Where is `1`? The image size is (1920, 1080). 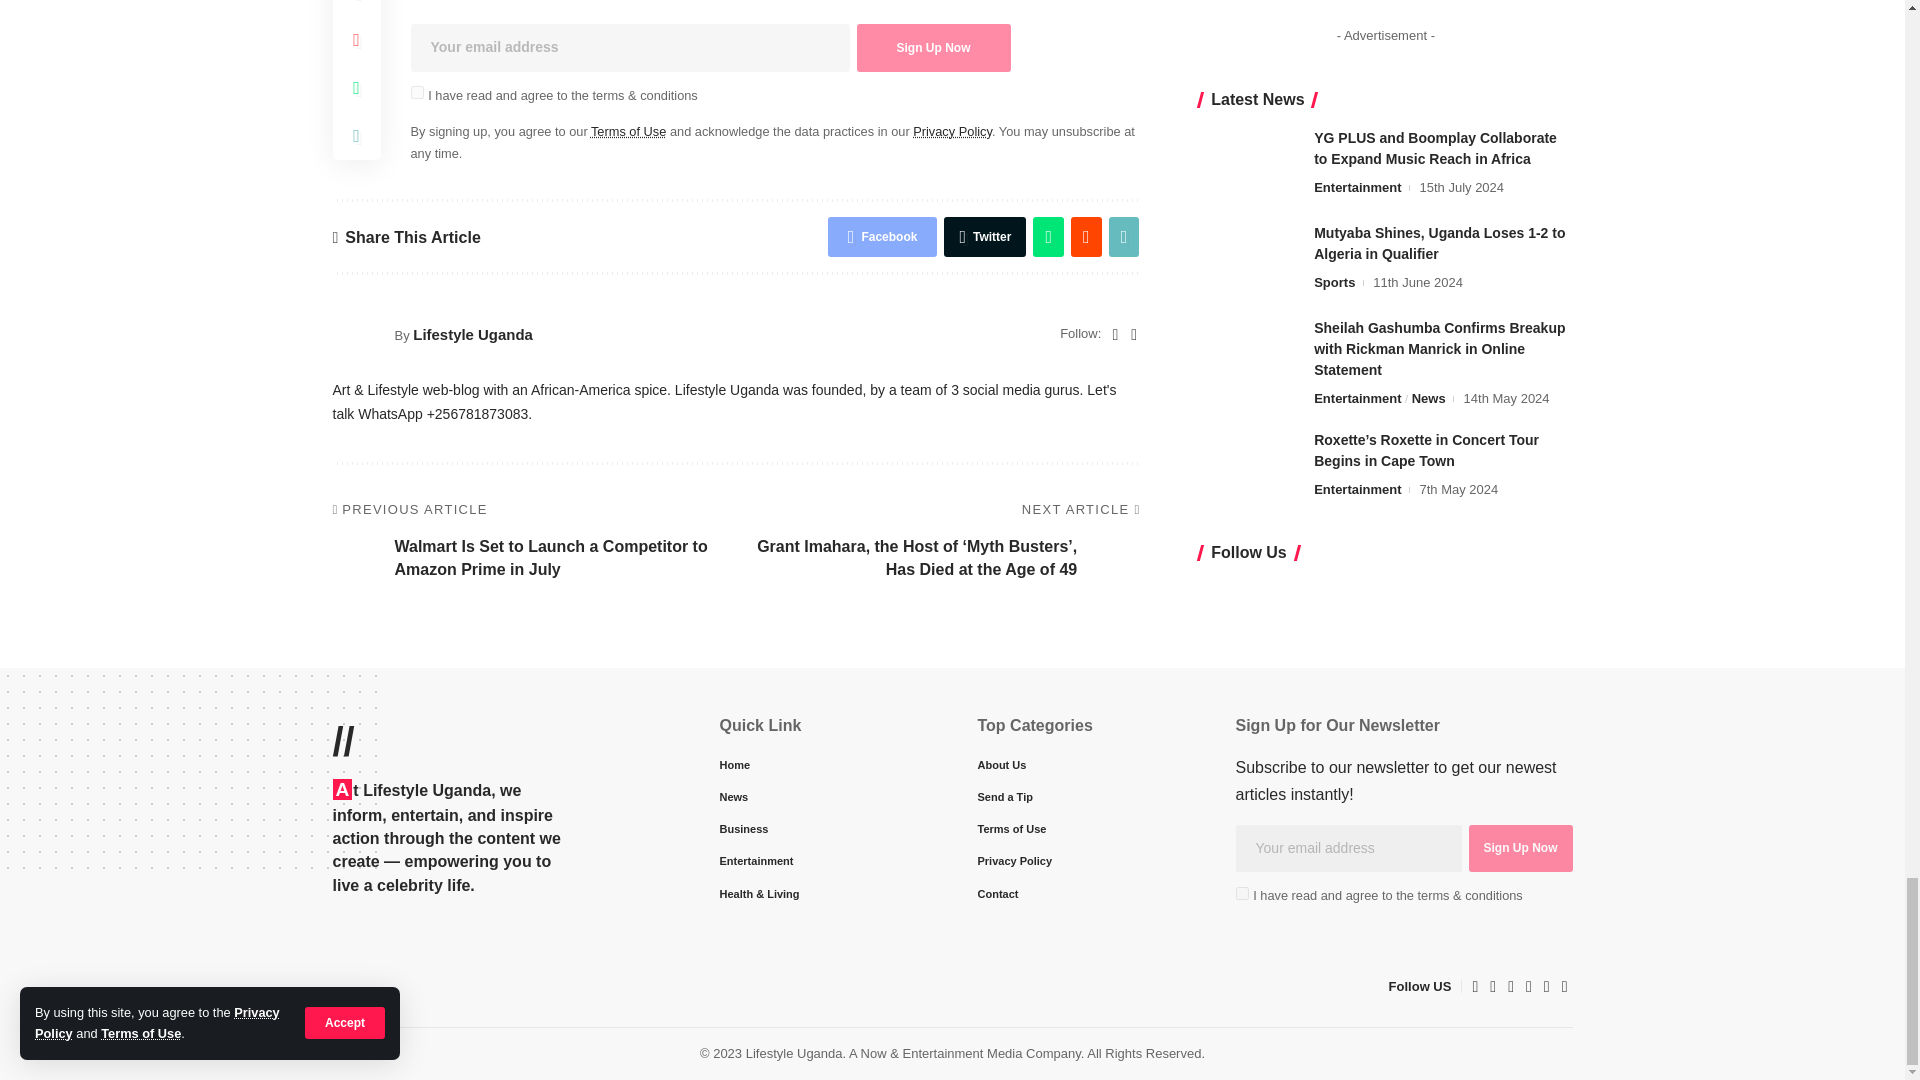 1 is located at coordinates (416, 92).